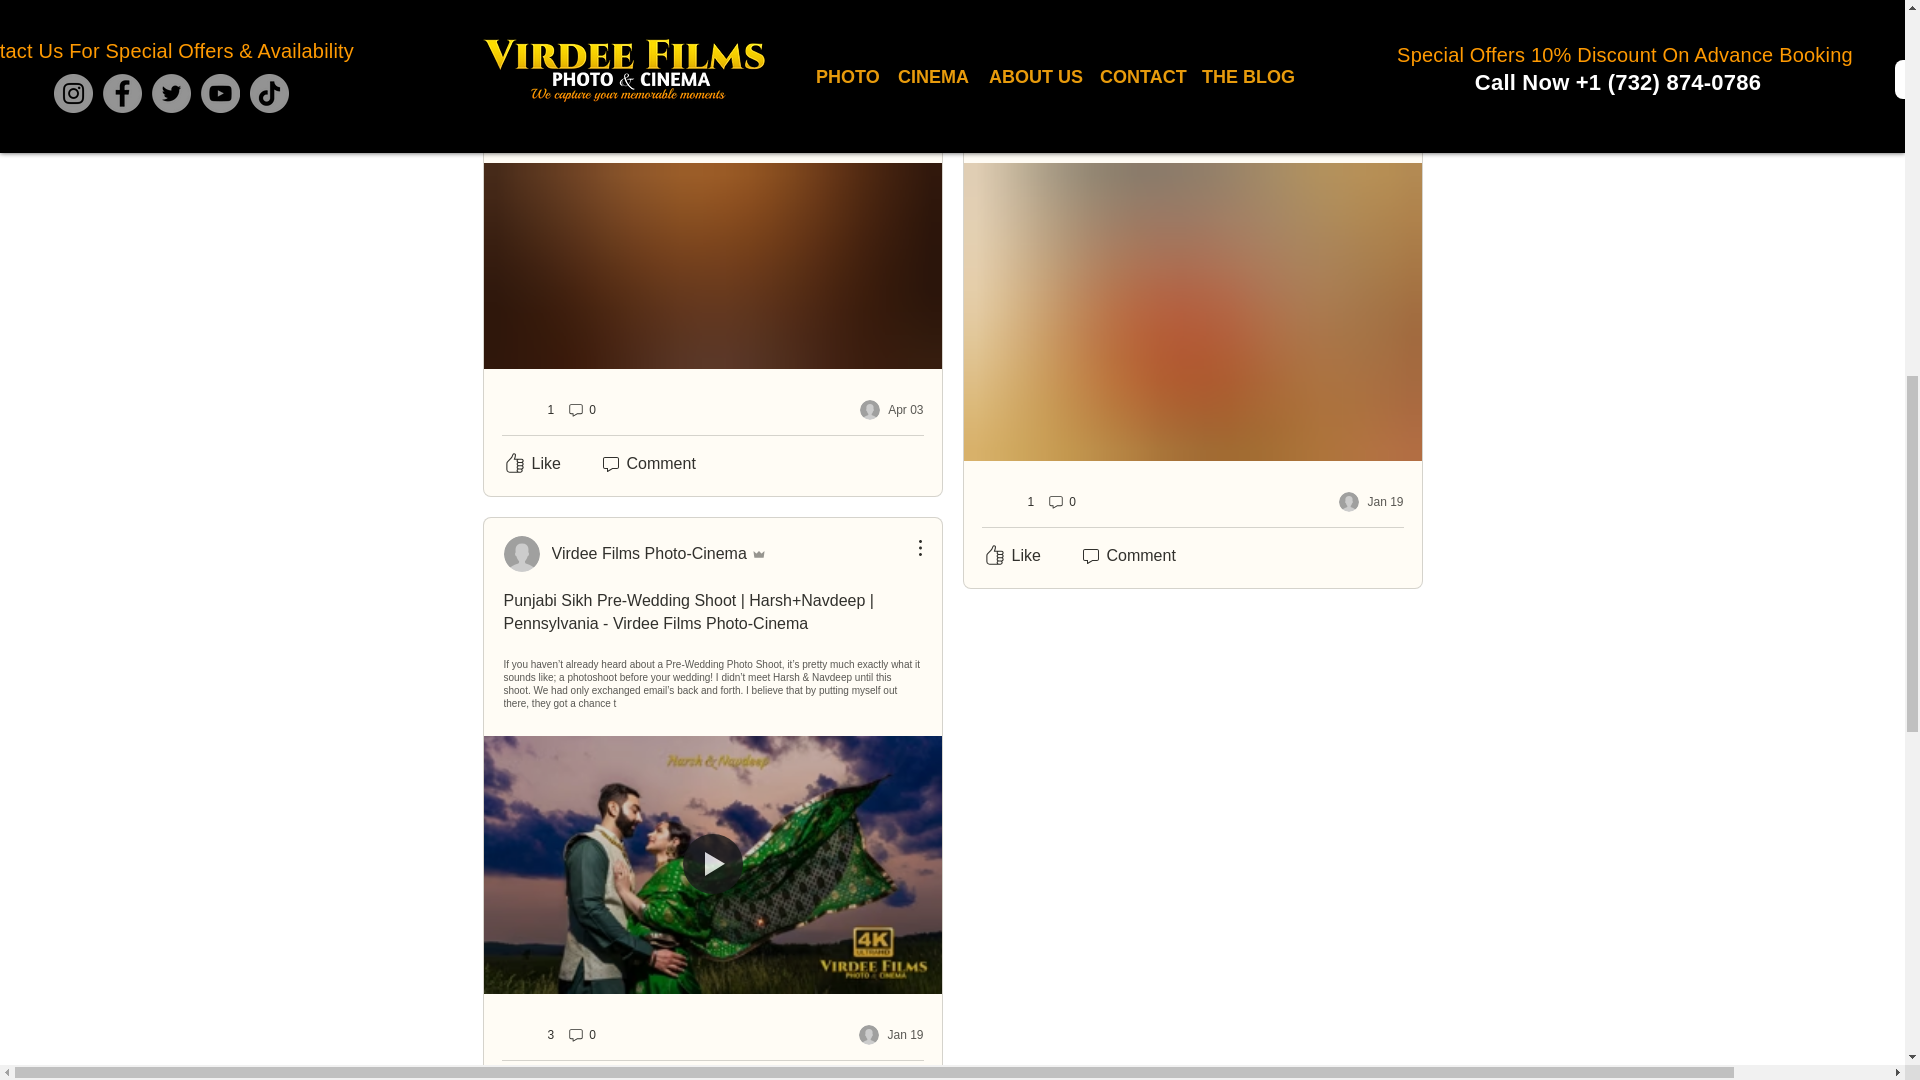 Image resolution: width=1920 pixels, height=1080 pixels. What do you see at coordinates (646, 1078) in the screenshot?
I see `Comment` at bounding box center [646, 1078].